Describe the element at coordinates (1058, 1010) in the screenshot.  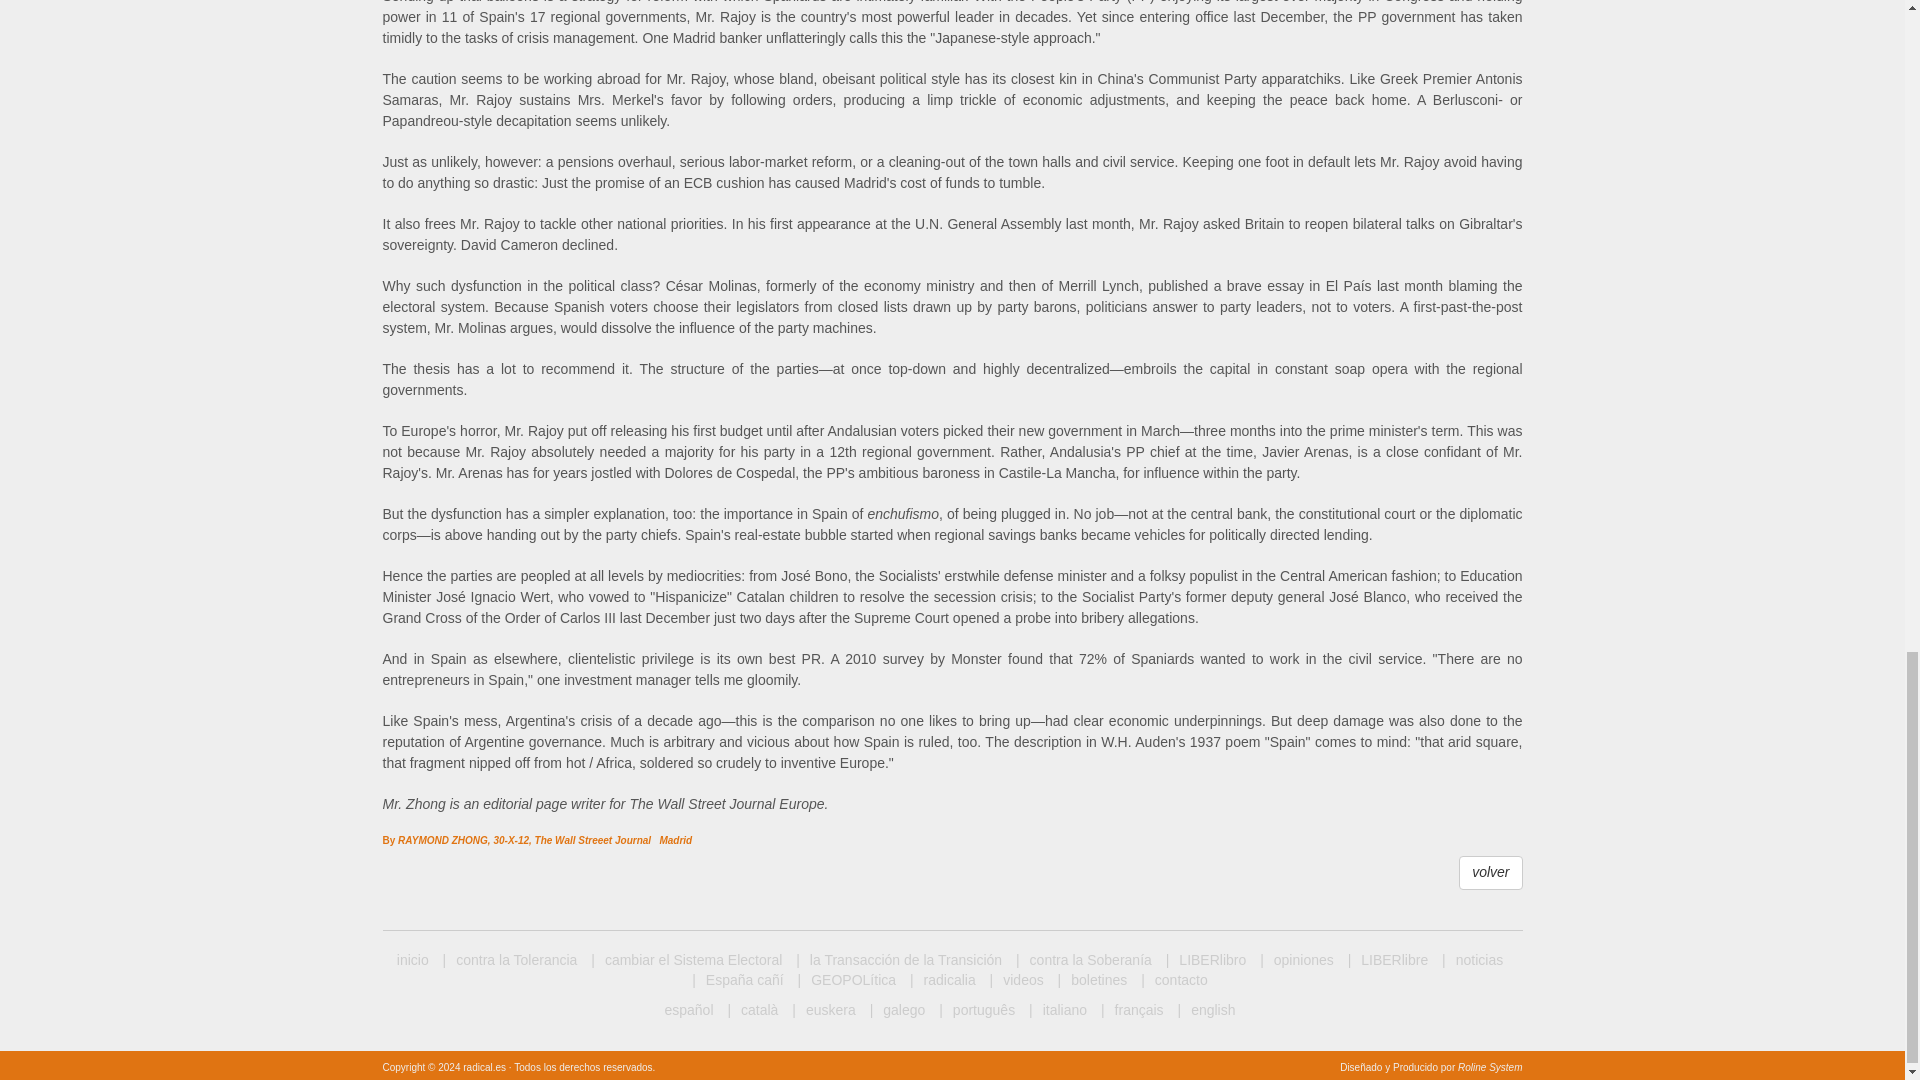
I see `italiano` at that location.